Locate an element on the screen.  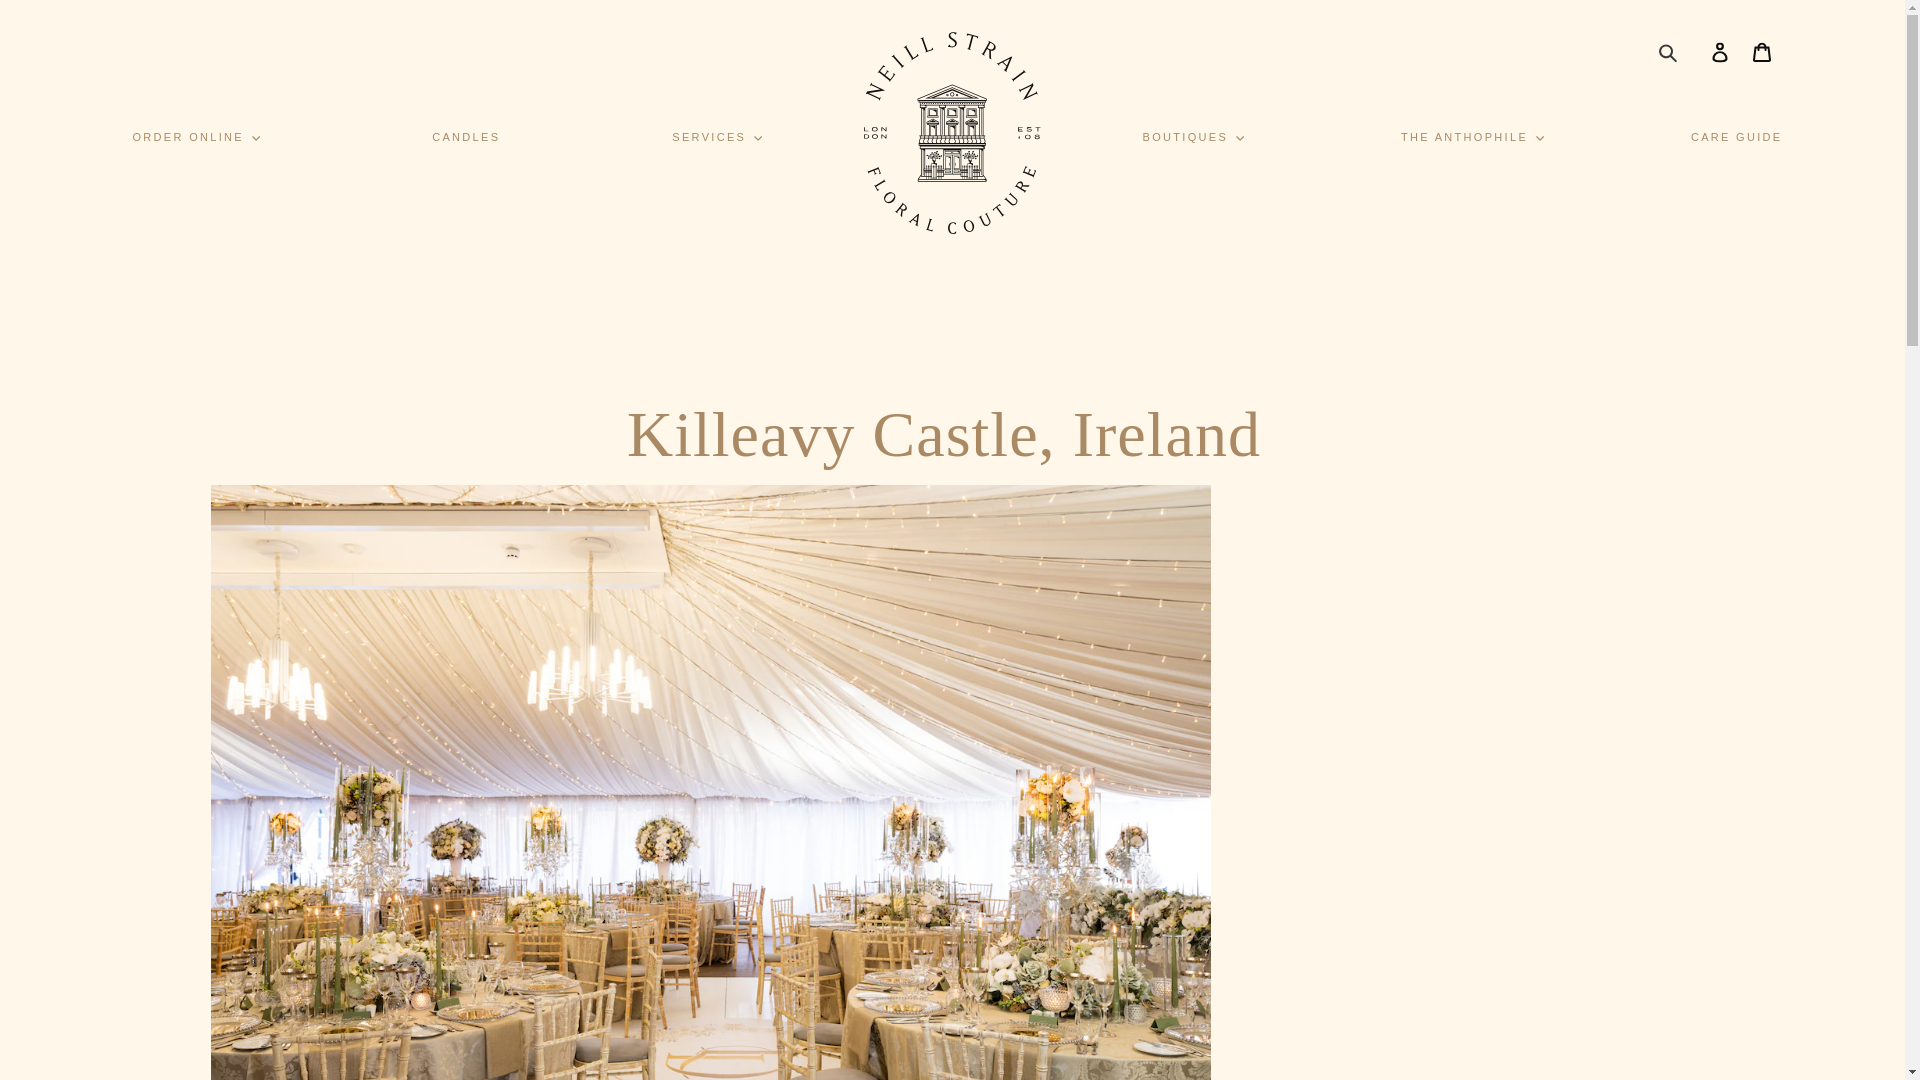
ORDER ONLINE is located at coordinates (196, 136).